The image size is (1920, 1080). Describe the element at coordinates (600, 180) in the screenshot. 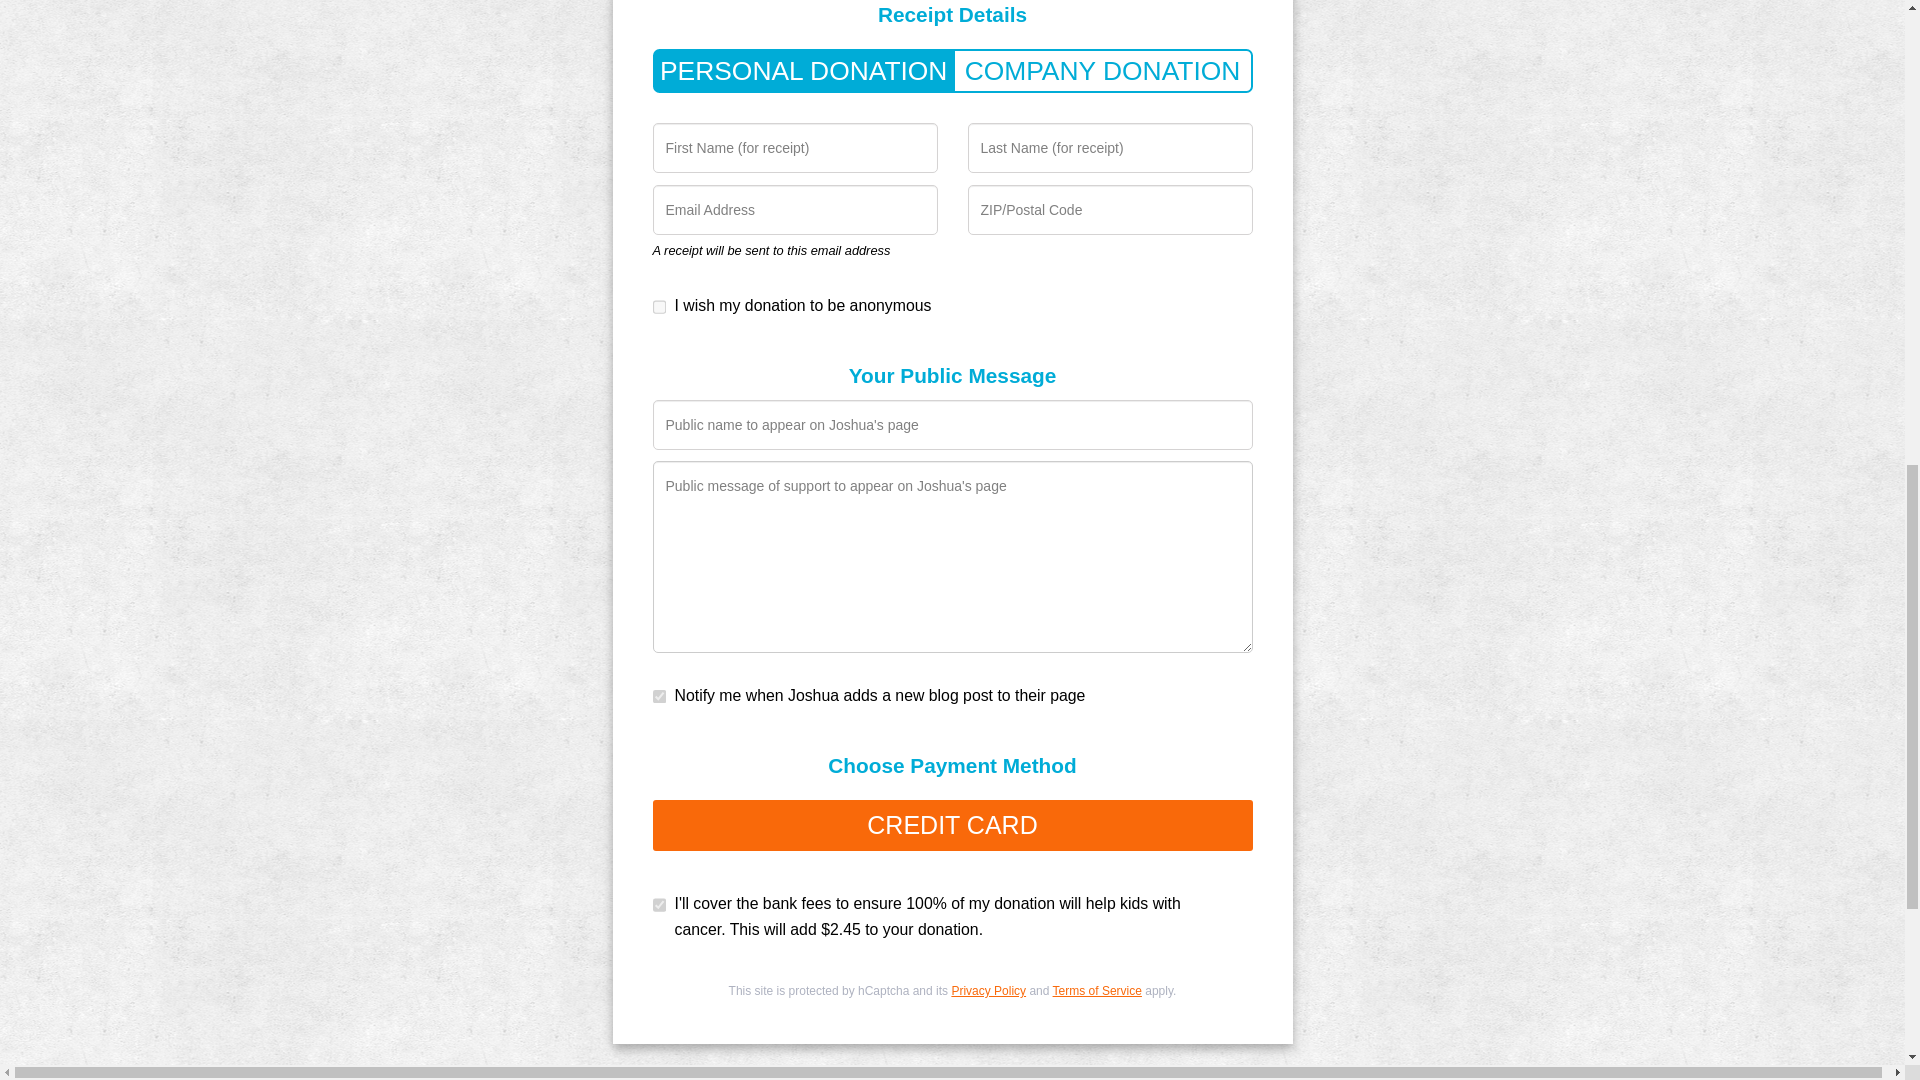

I see `true` at that location.